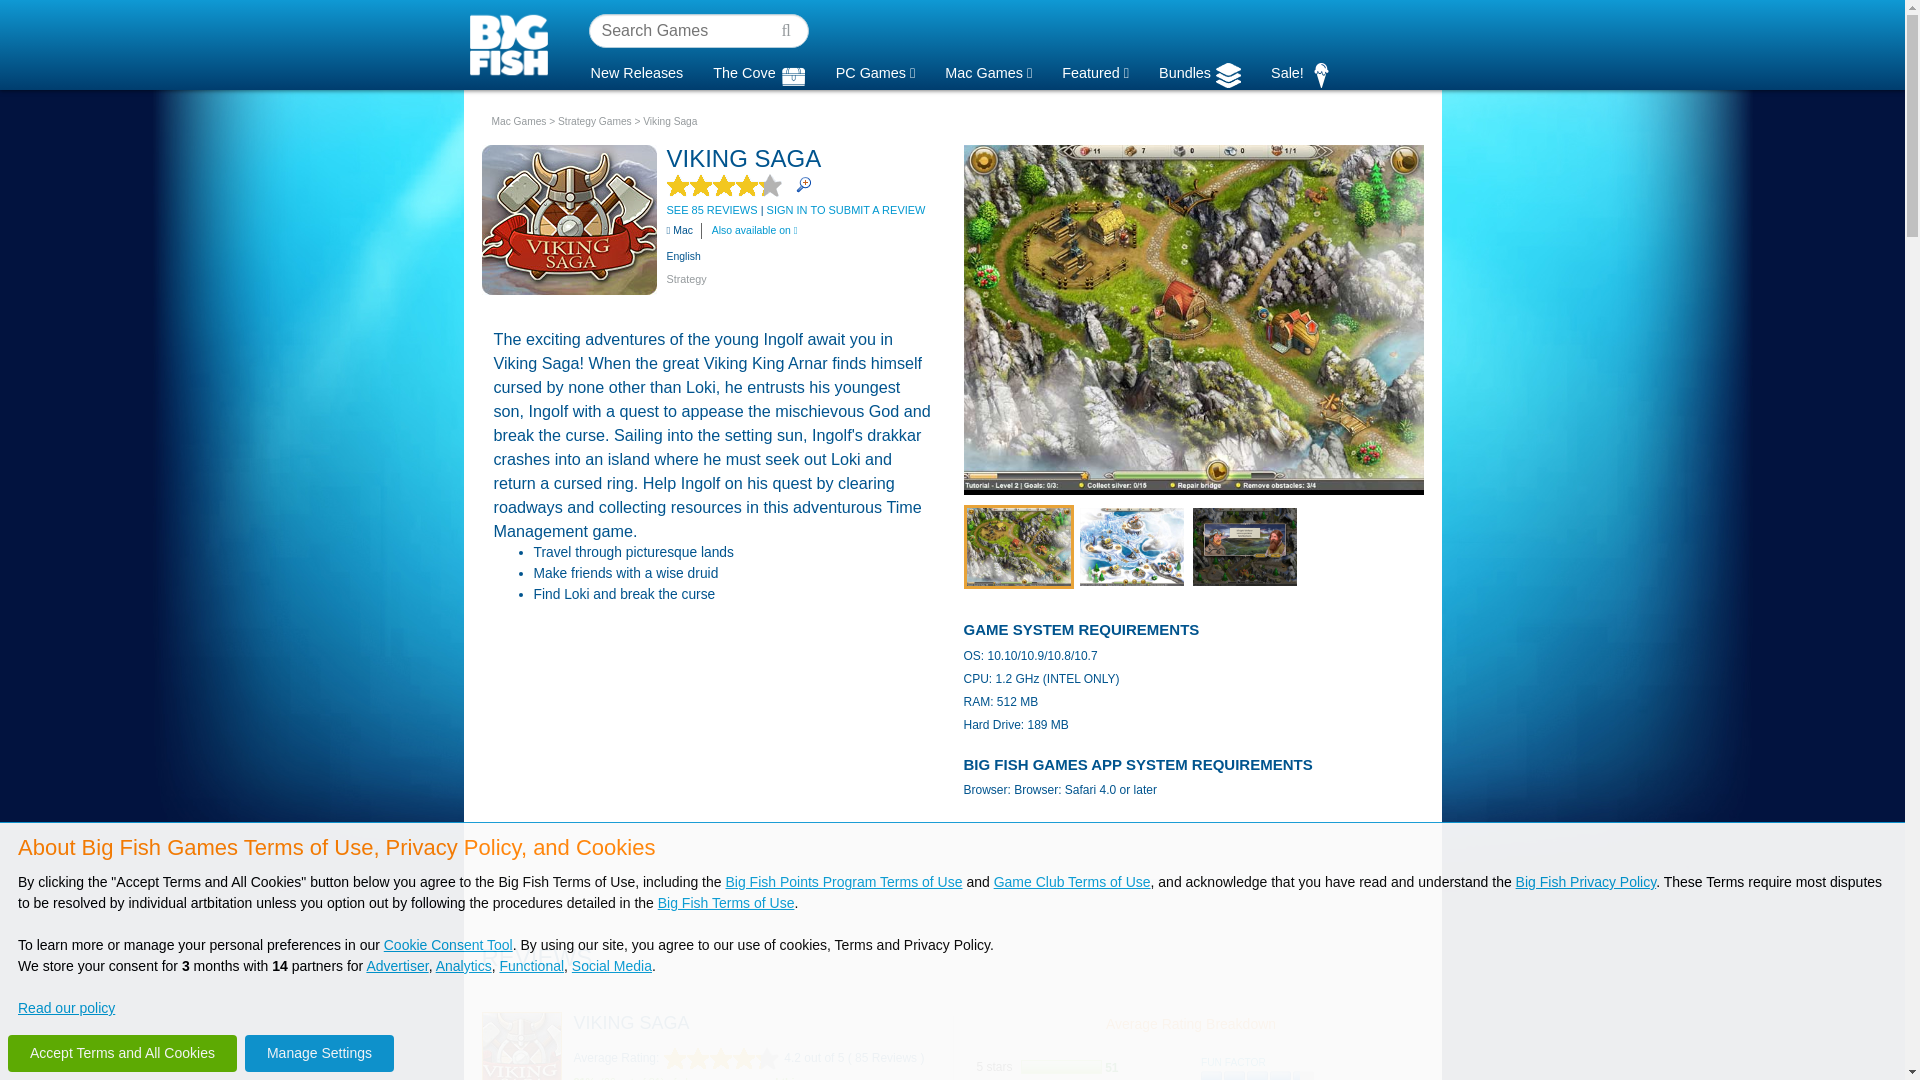 The width and height of the screenshot is (1920, 1080). I want to click on Liked it!, so click(724, 184).